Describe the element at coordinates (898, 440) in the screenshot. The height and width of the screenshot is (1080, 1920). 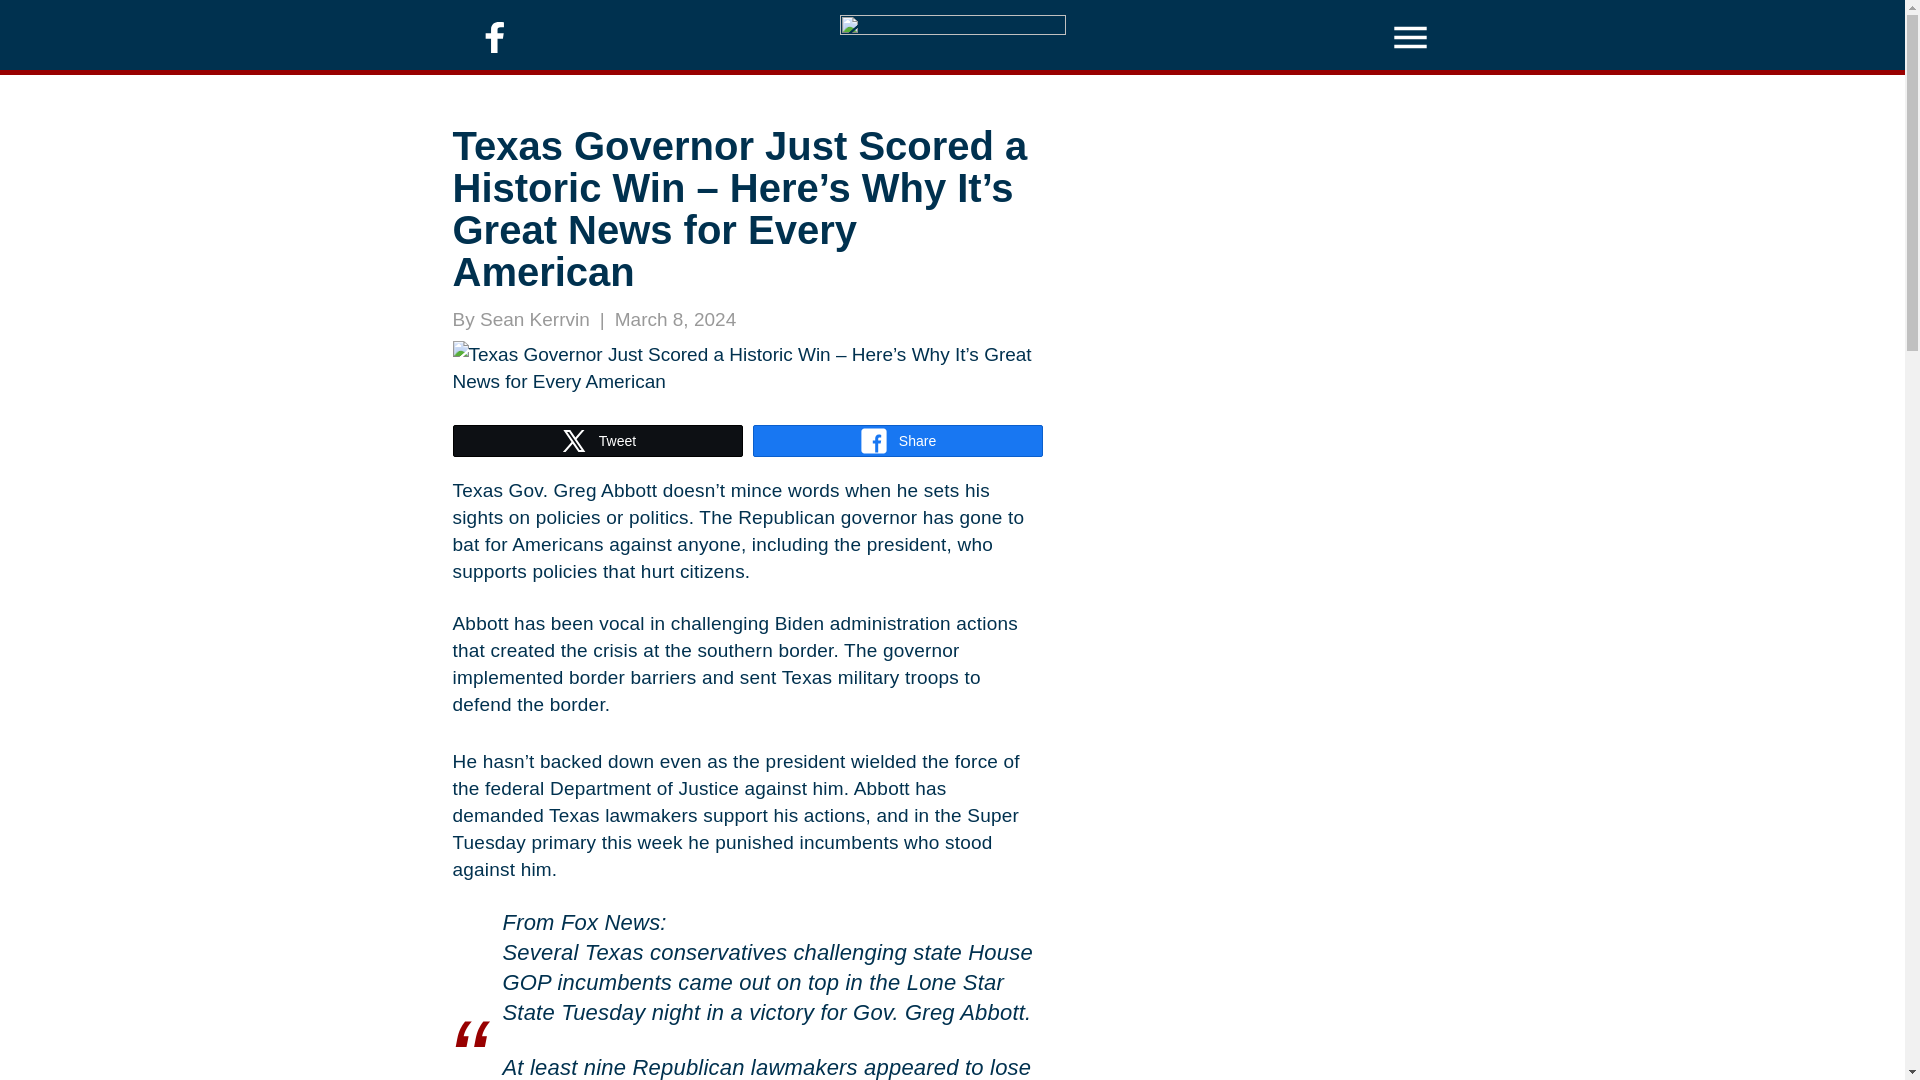
I see `Share` at that location.